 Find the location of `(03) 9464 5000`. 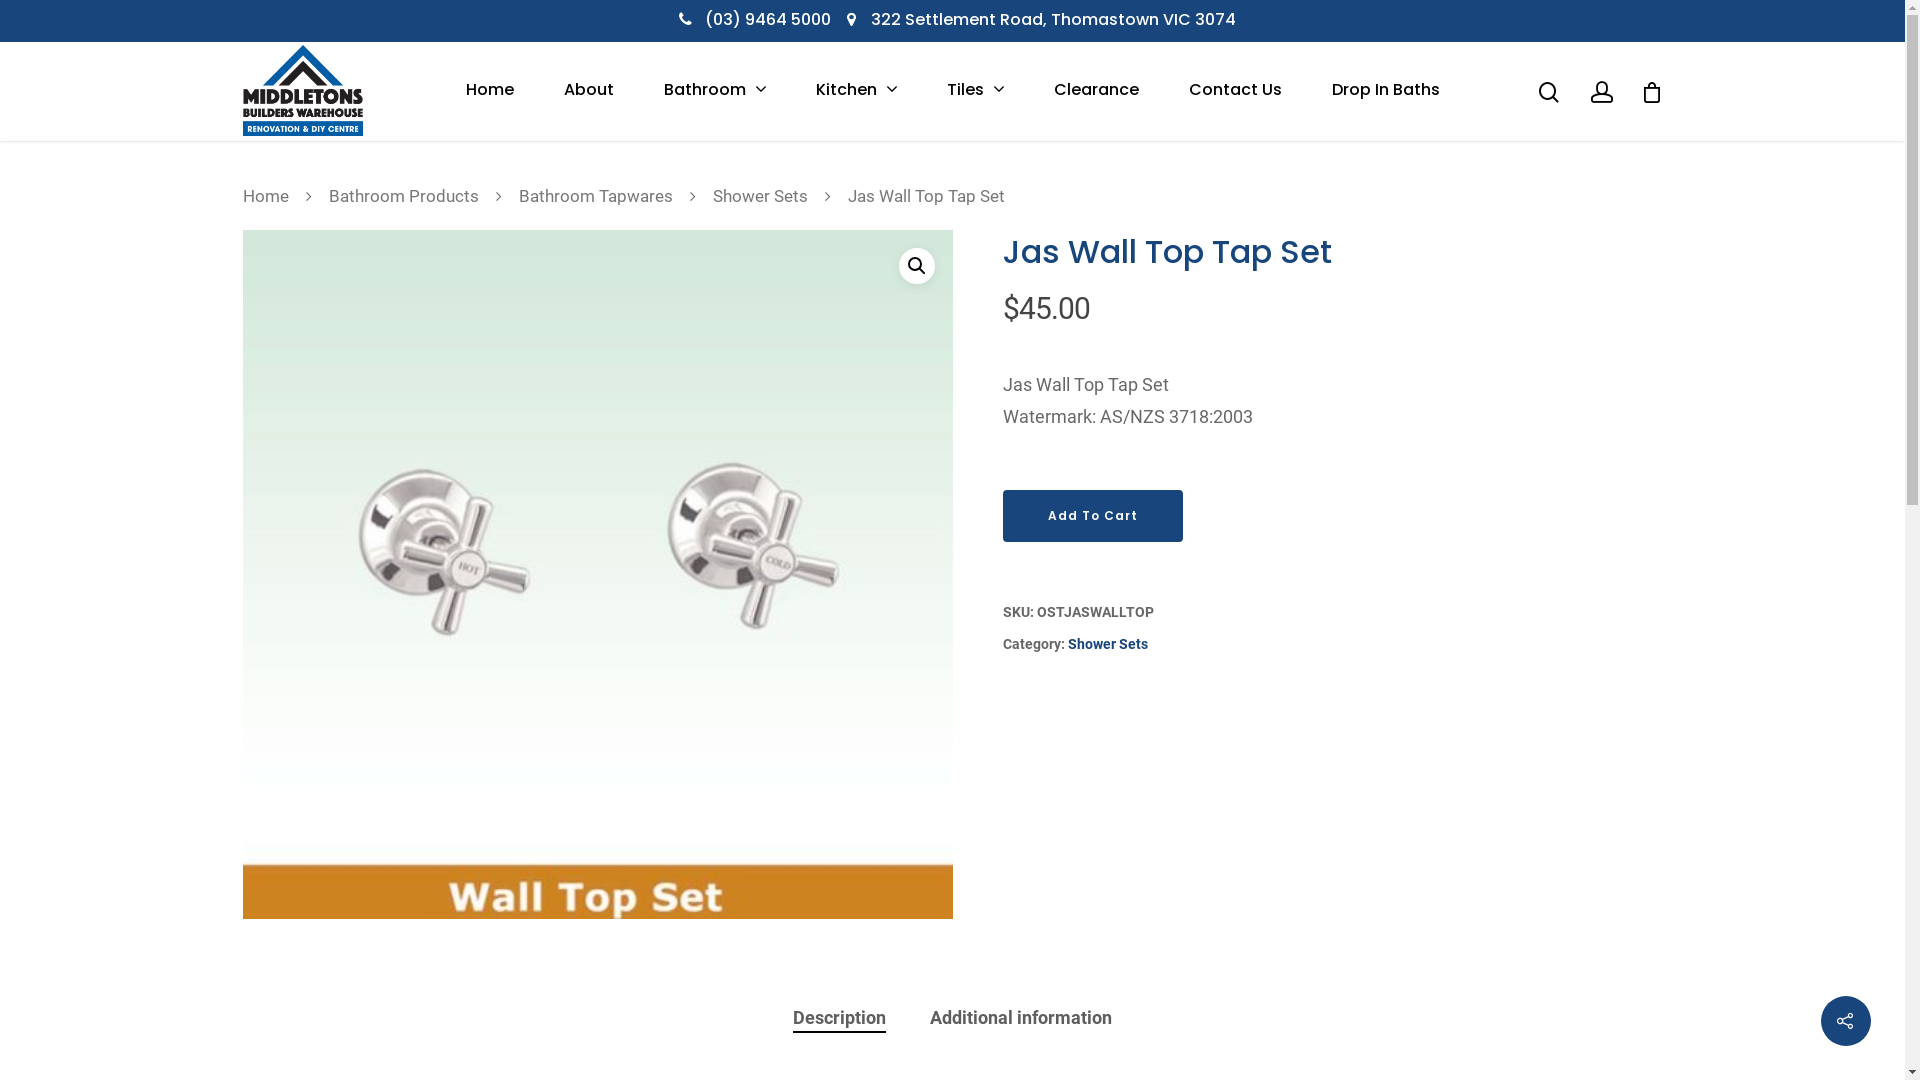

(03) 9464 5000 is located at coordinates (768, 20).